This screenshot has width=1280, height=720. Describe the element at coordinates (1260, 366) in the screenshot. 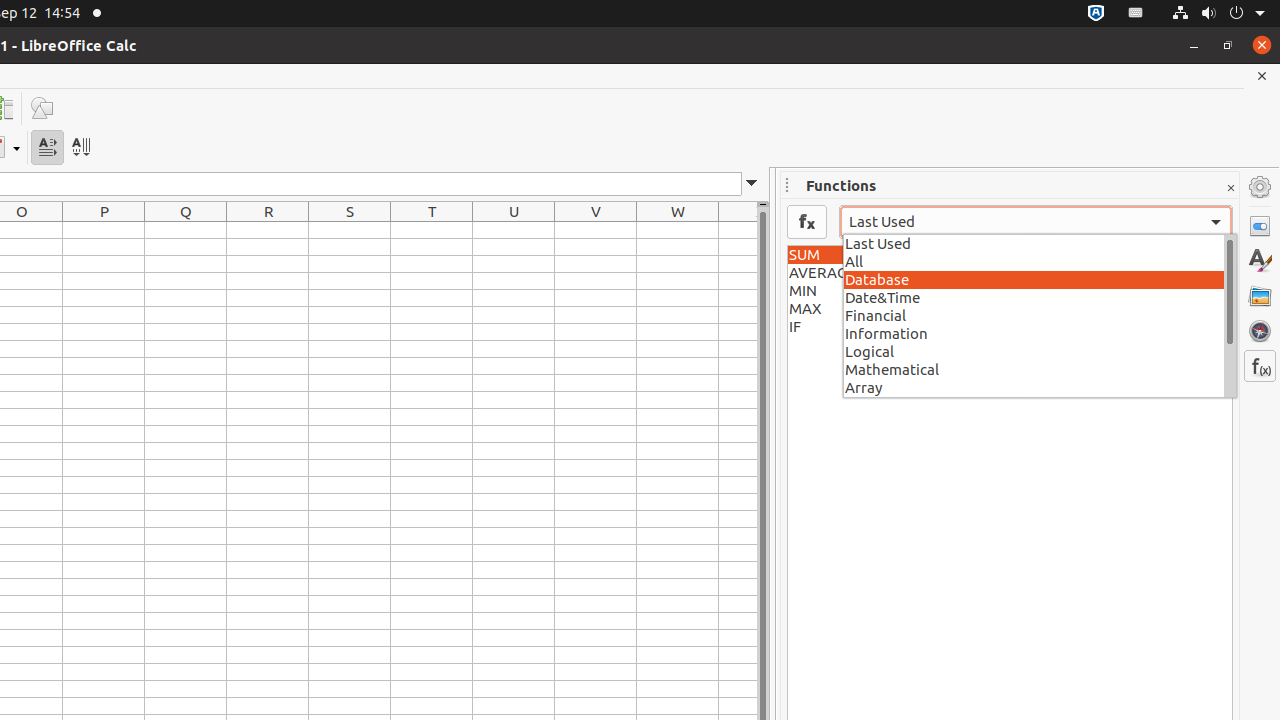

I see `Functions` at that location.